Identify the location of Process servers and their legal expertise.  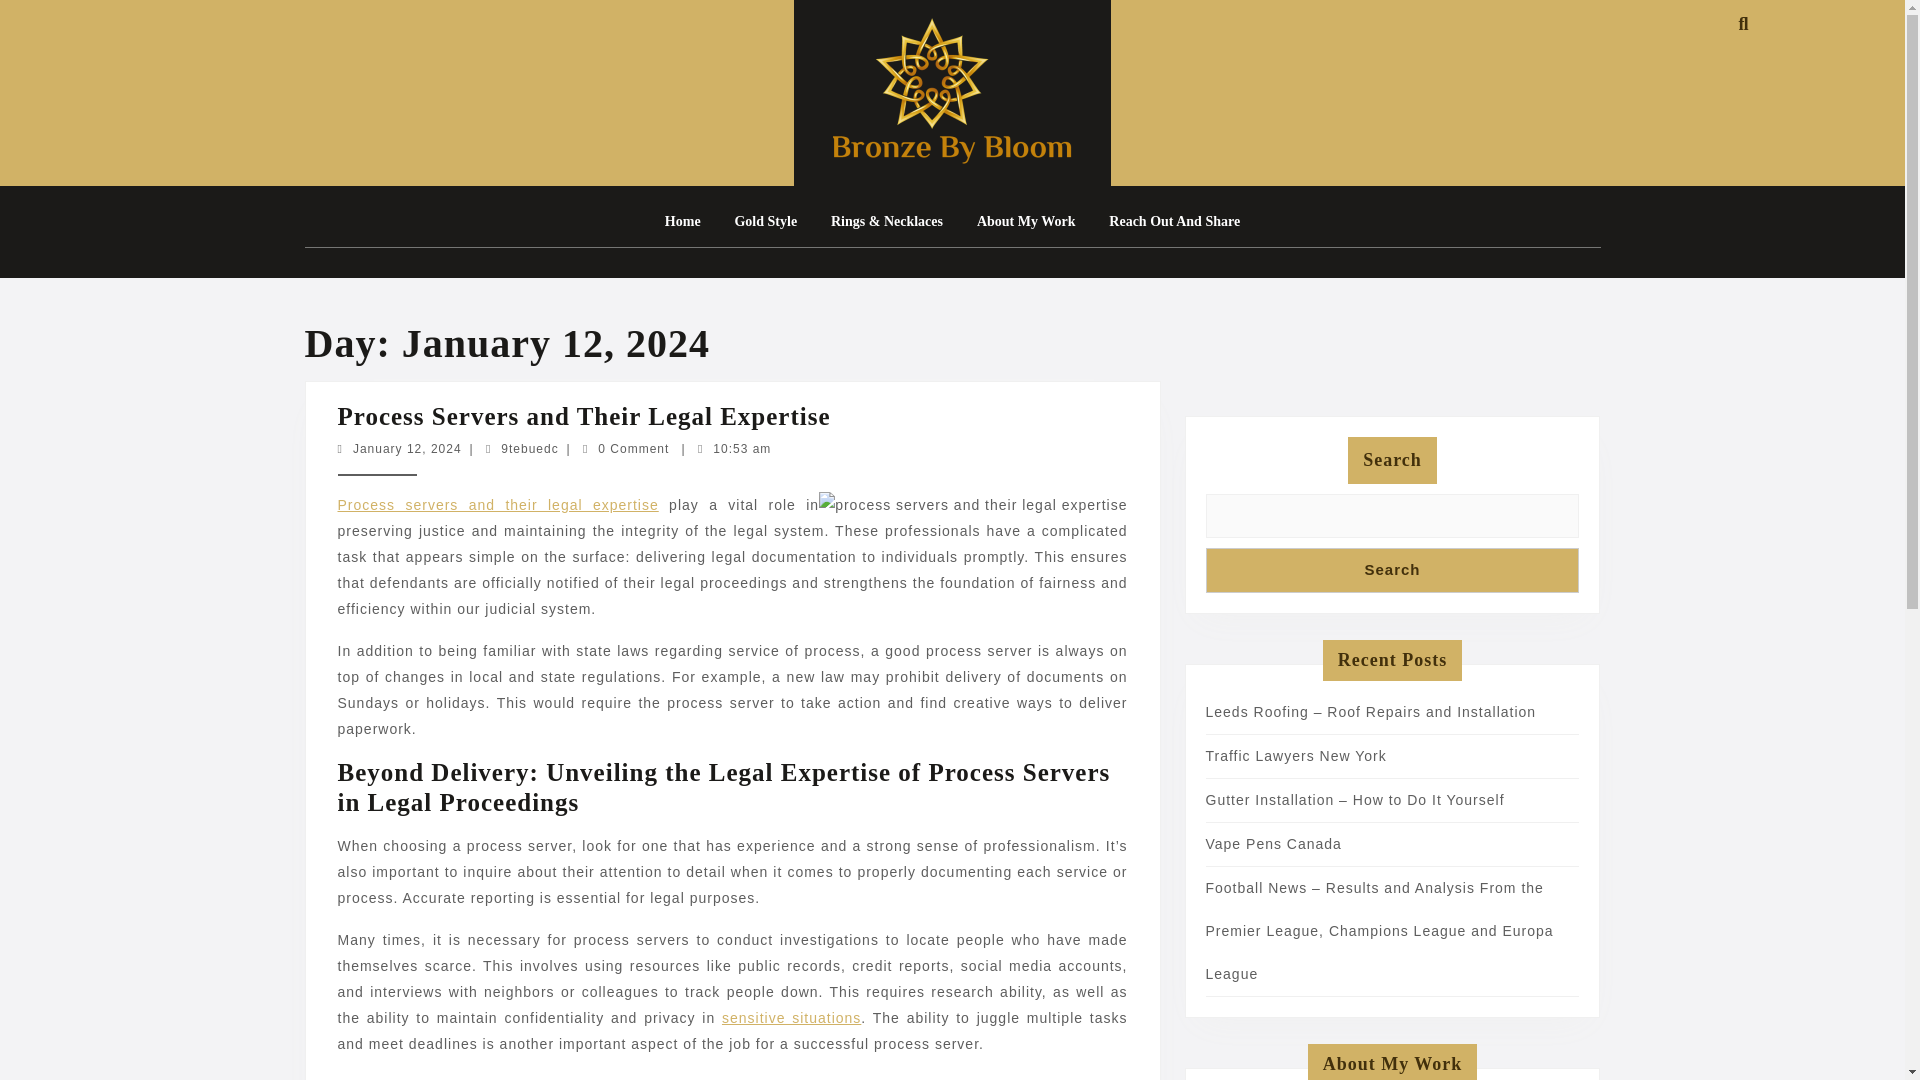
(1026, 221).